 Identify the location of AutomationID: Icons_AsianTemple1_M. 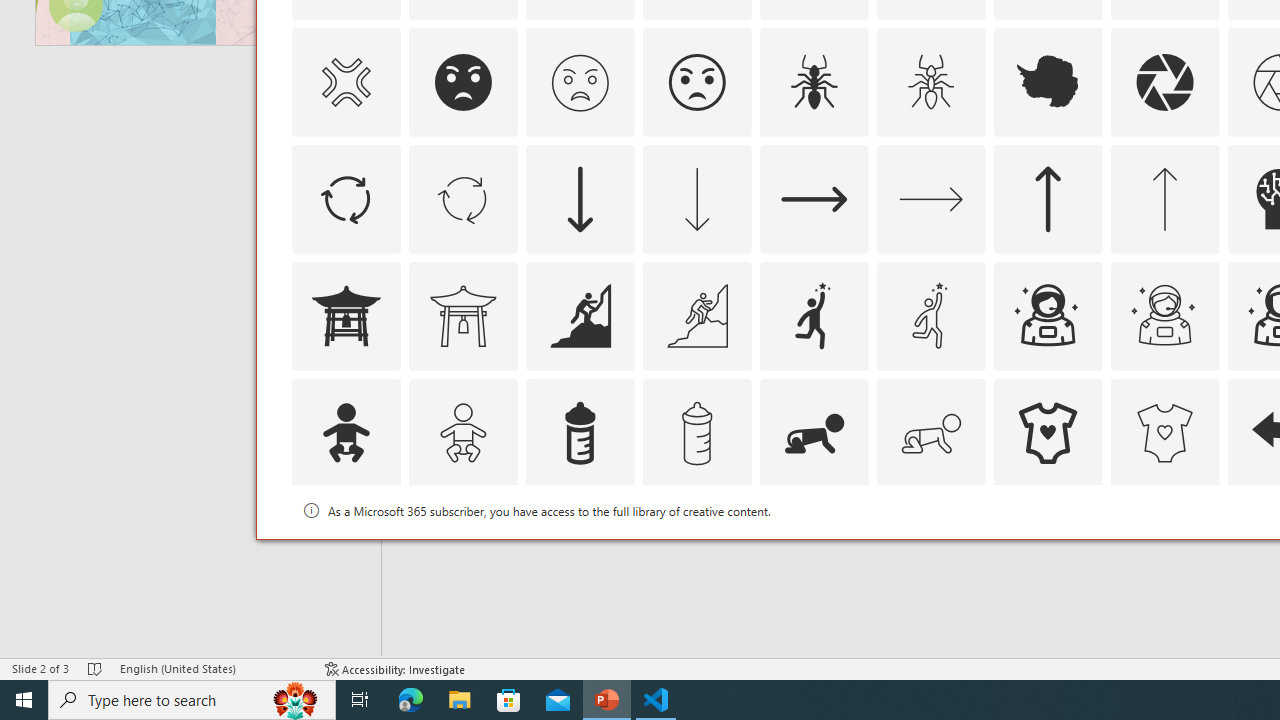
(463, 316).